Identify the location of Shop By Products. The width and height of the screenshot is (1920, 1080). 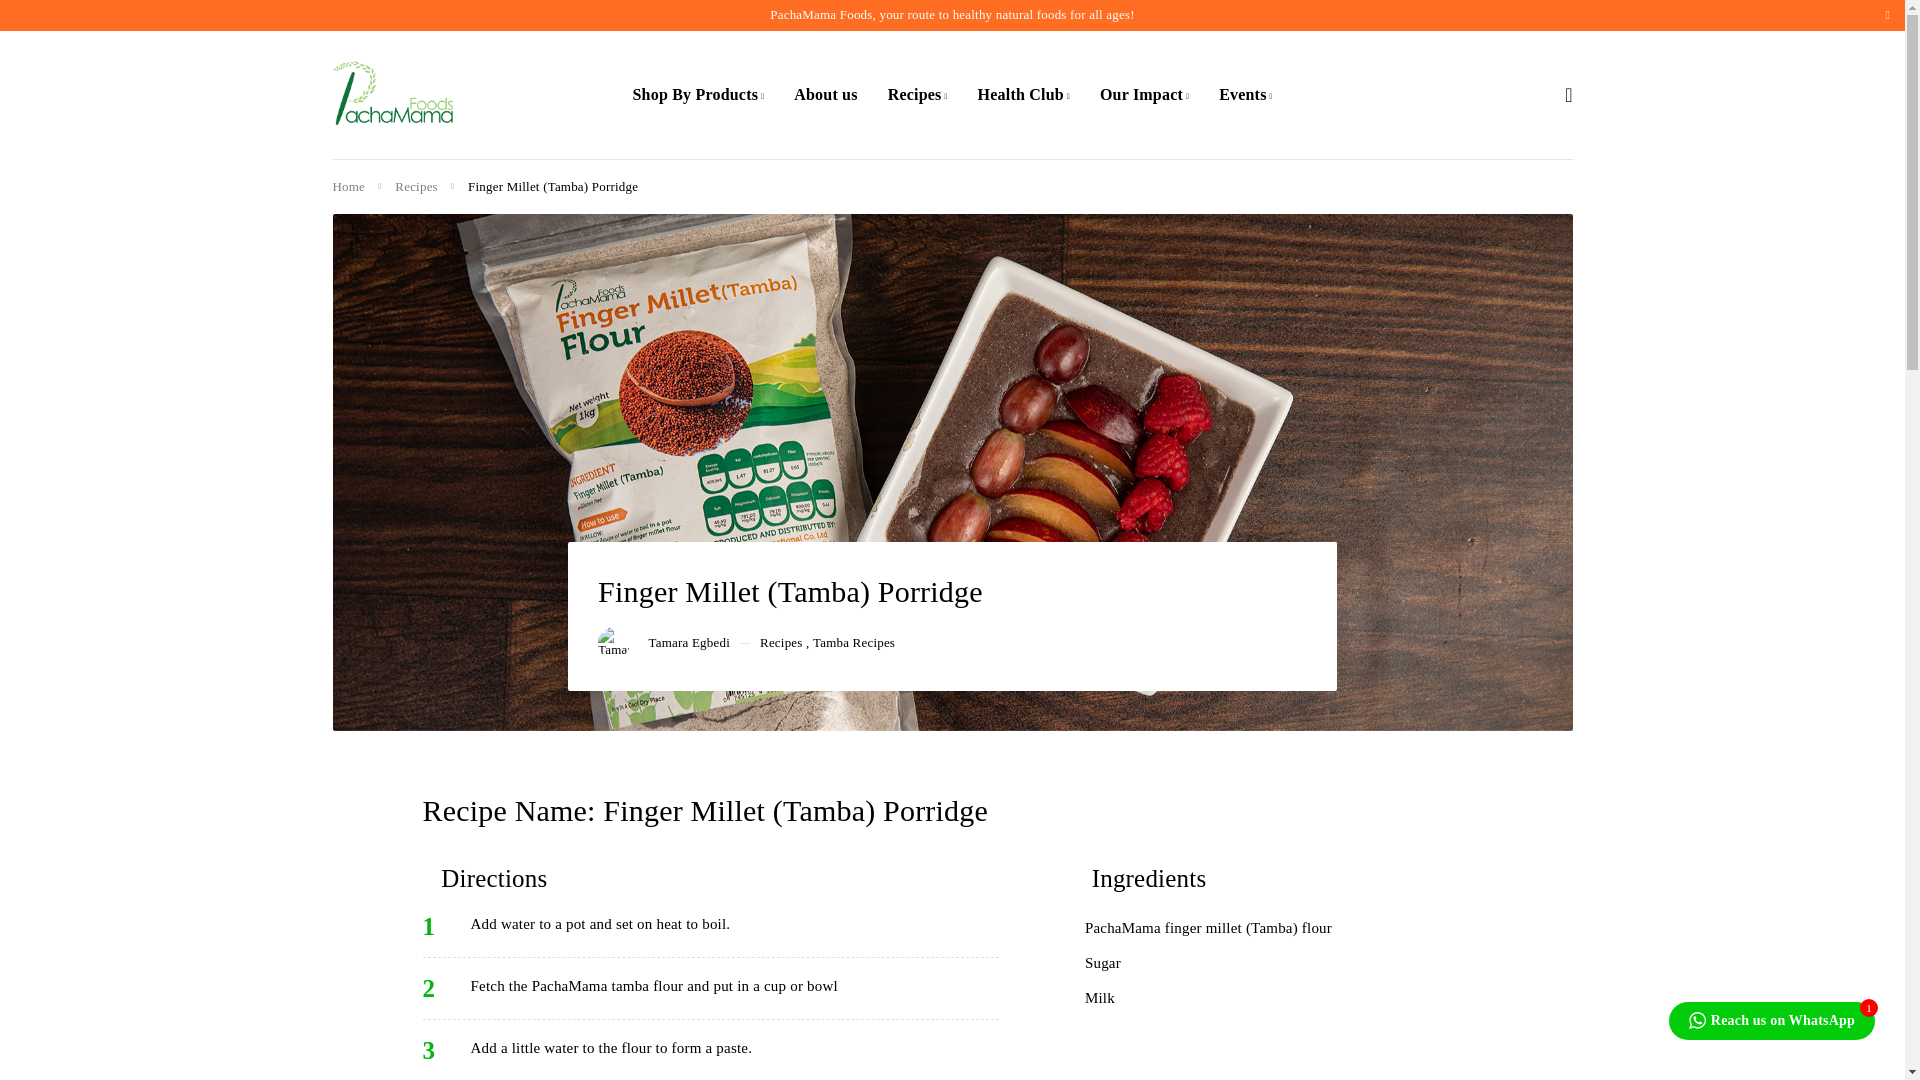
(698, 94).